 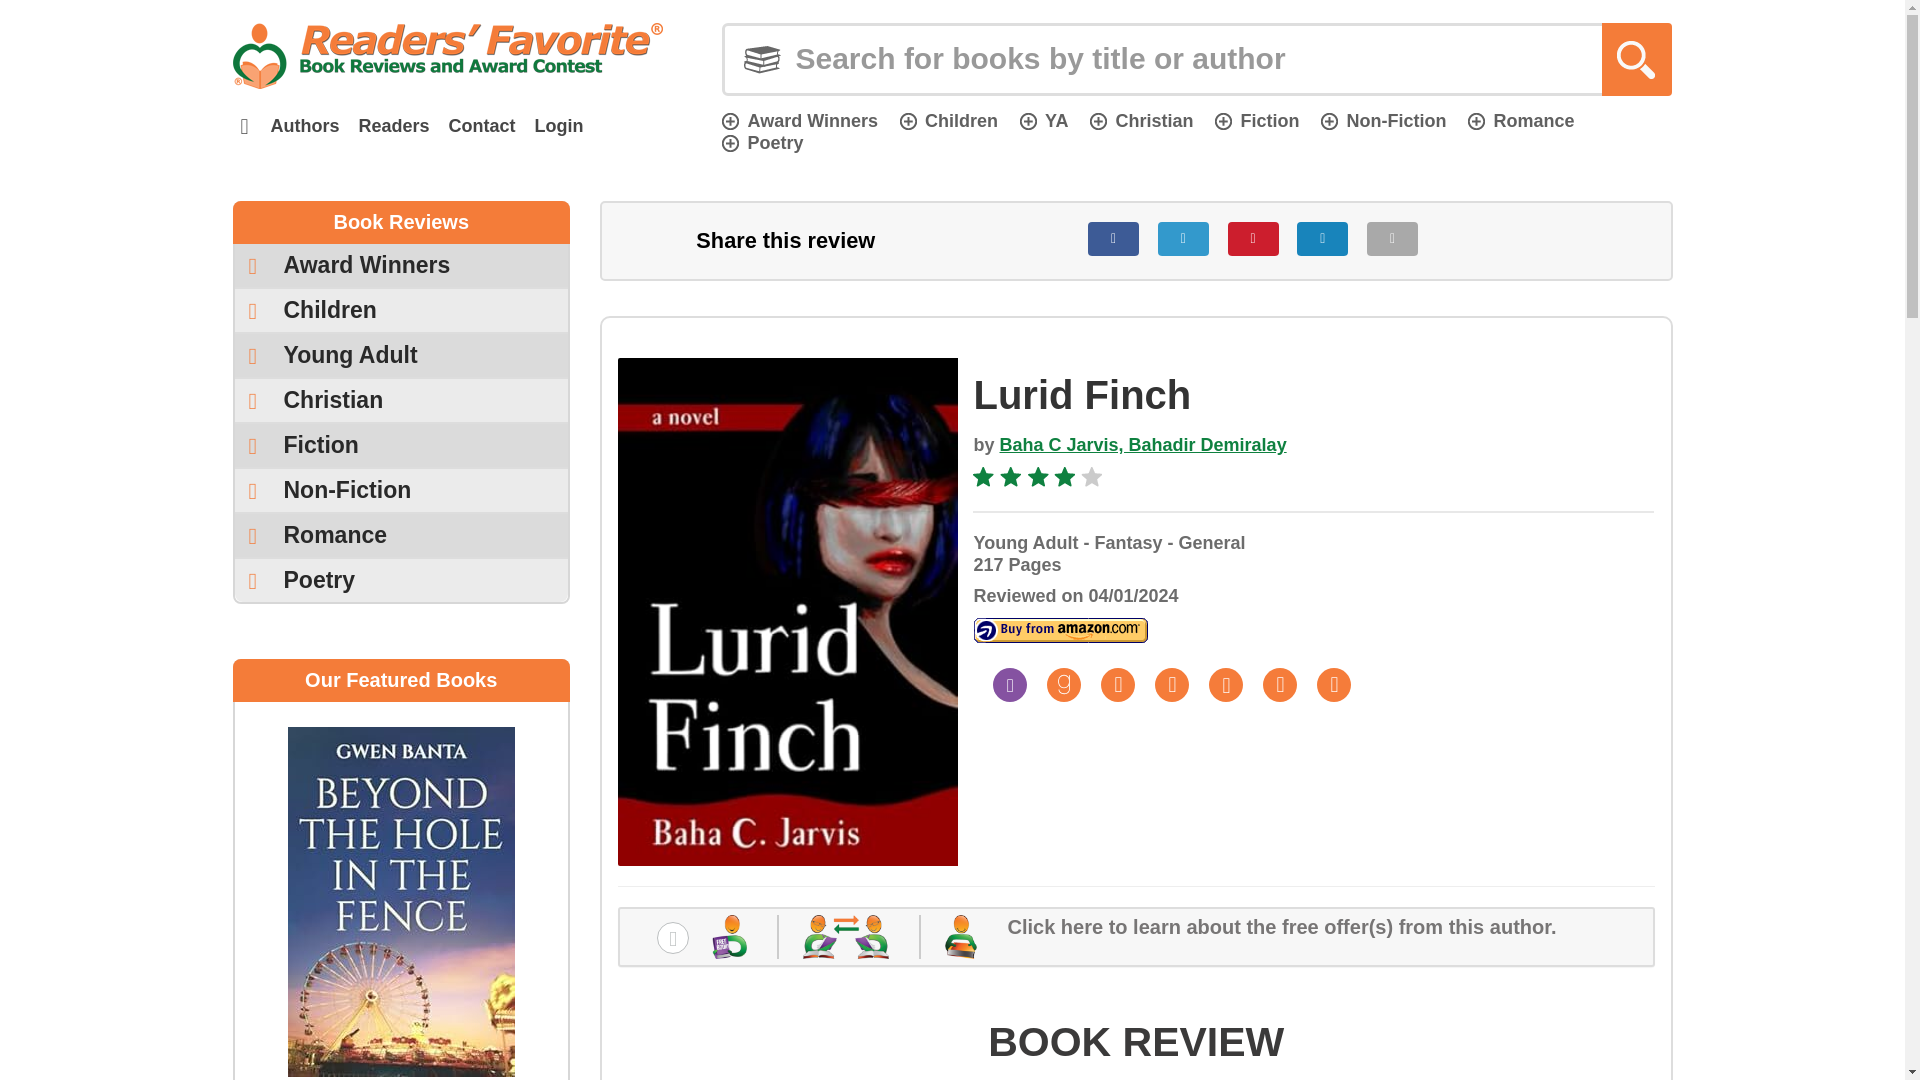 What do you see at coordinates (482, 126) in the screenshot?
I see `Contact` at bounding box center [482, 126].